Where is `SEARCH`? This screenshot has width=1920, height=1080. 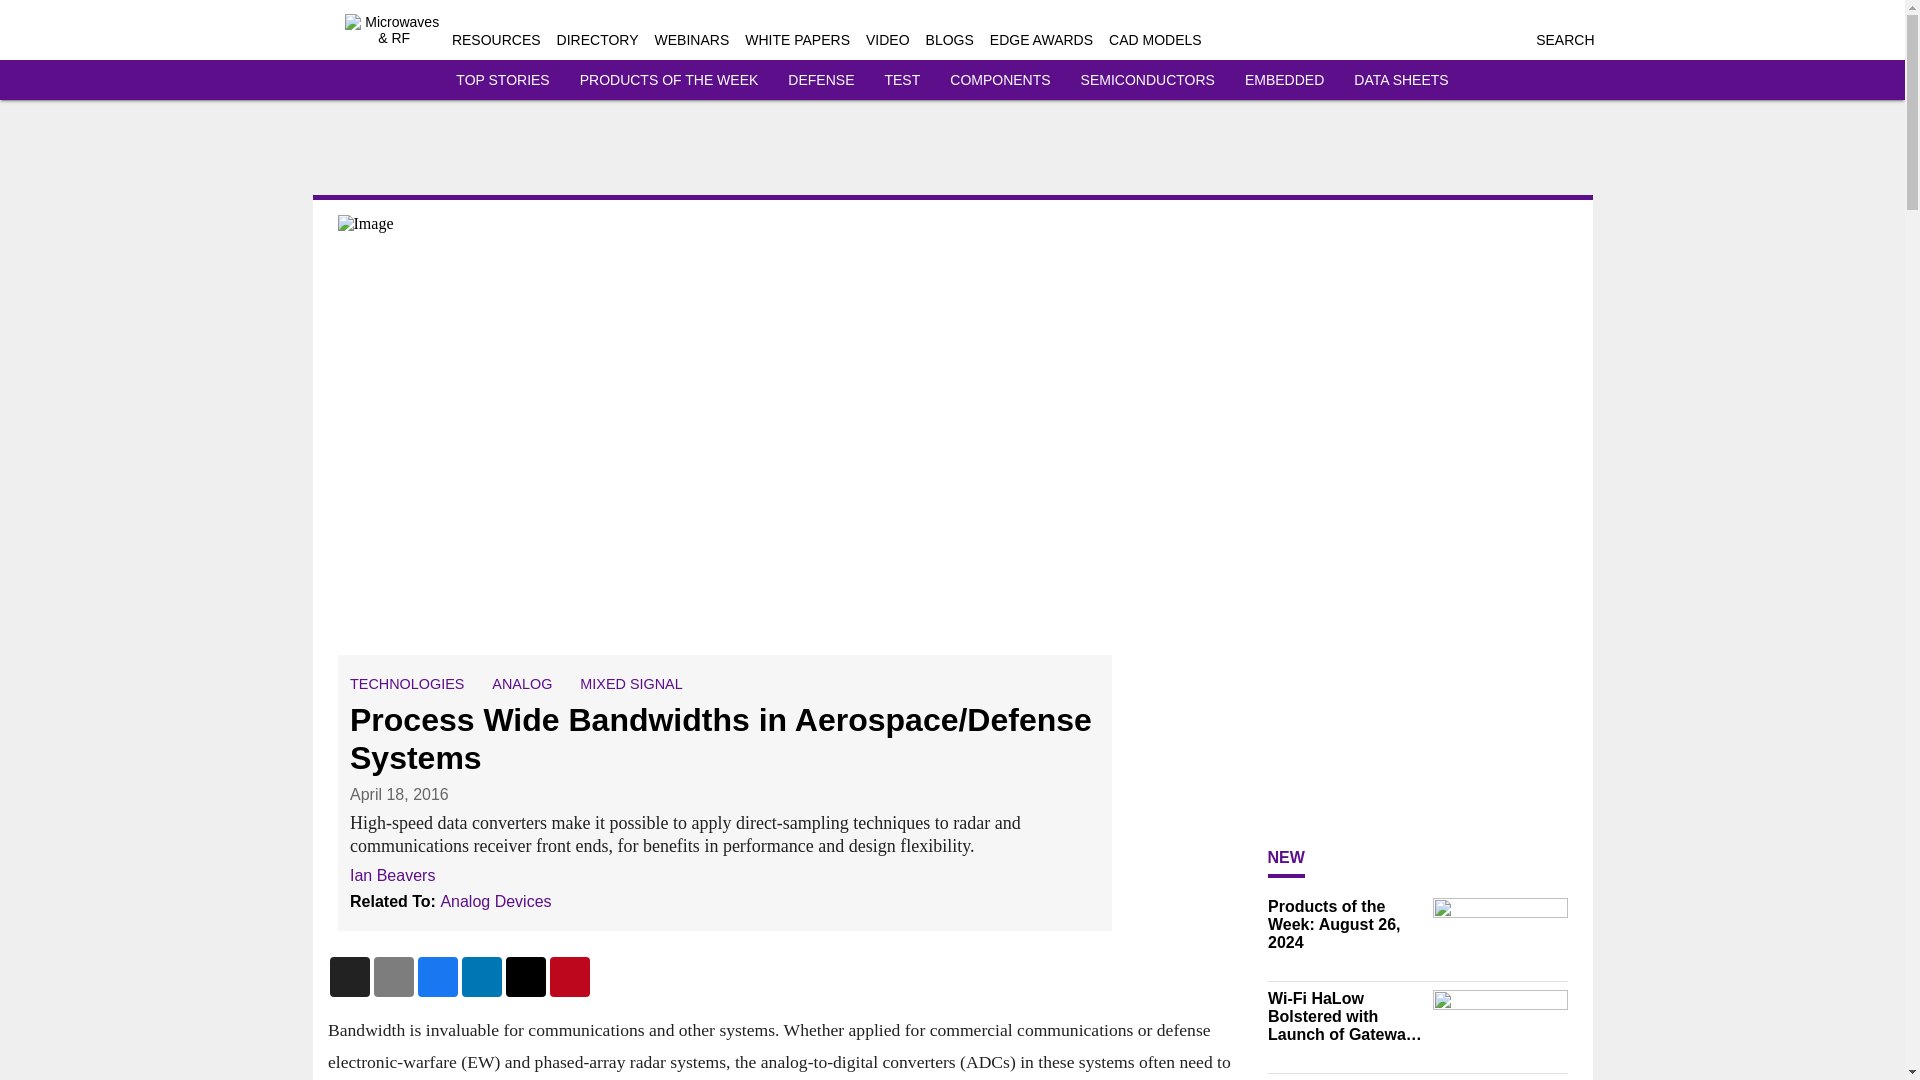 SEARCH is located at coordinates (1564, 40).